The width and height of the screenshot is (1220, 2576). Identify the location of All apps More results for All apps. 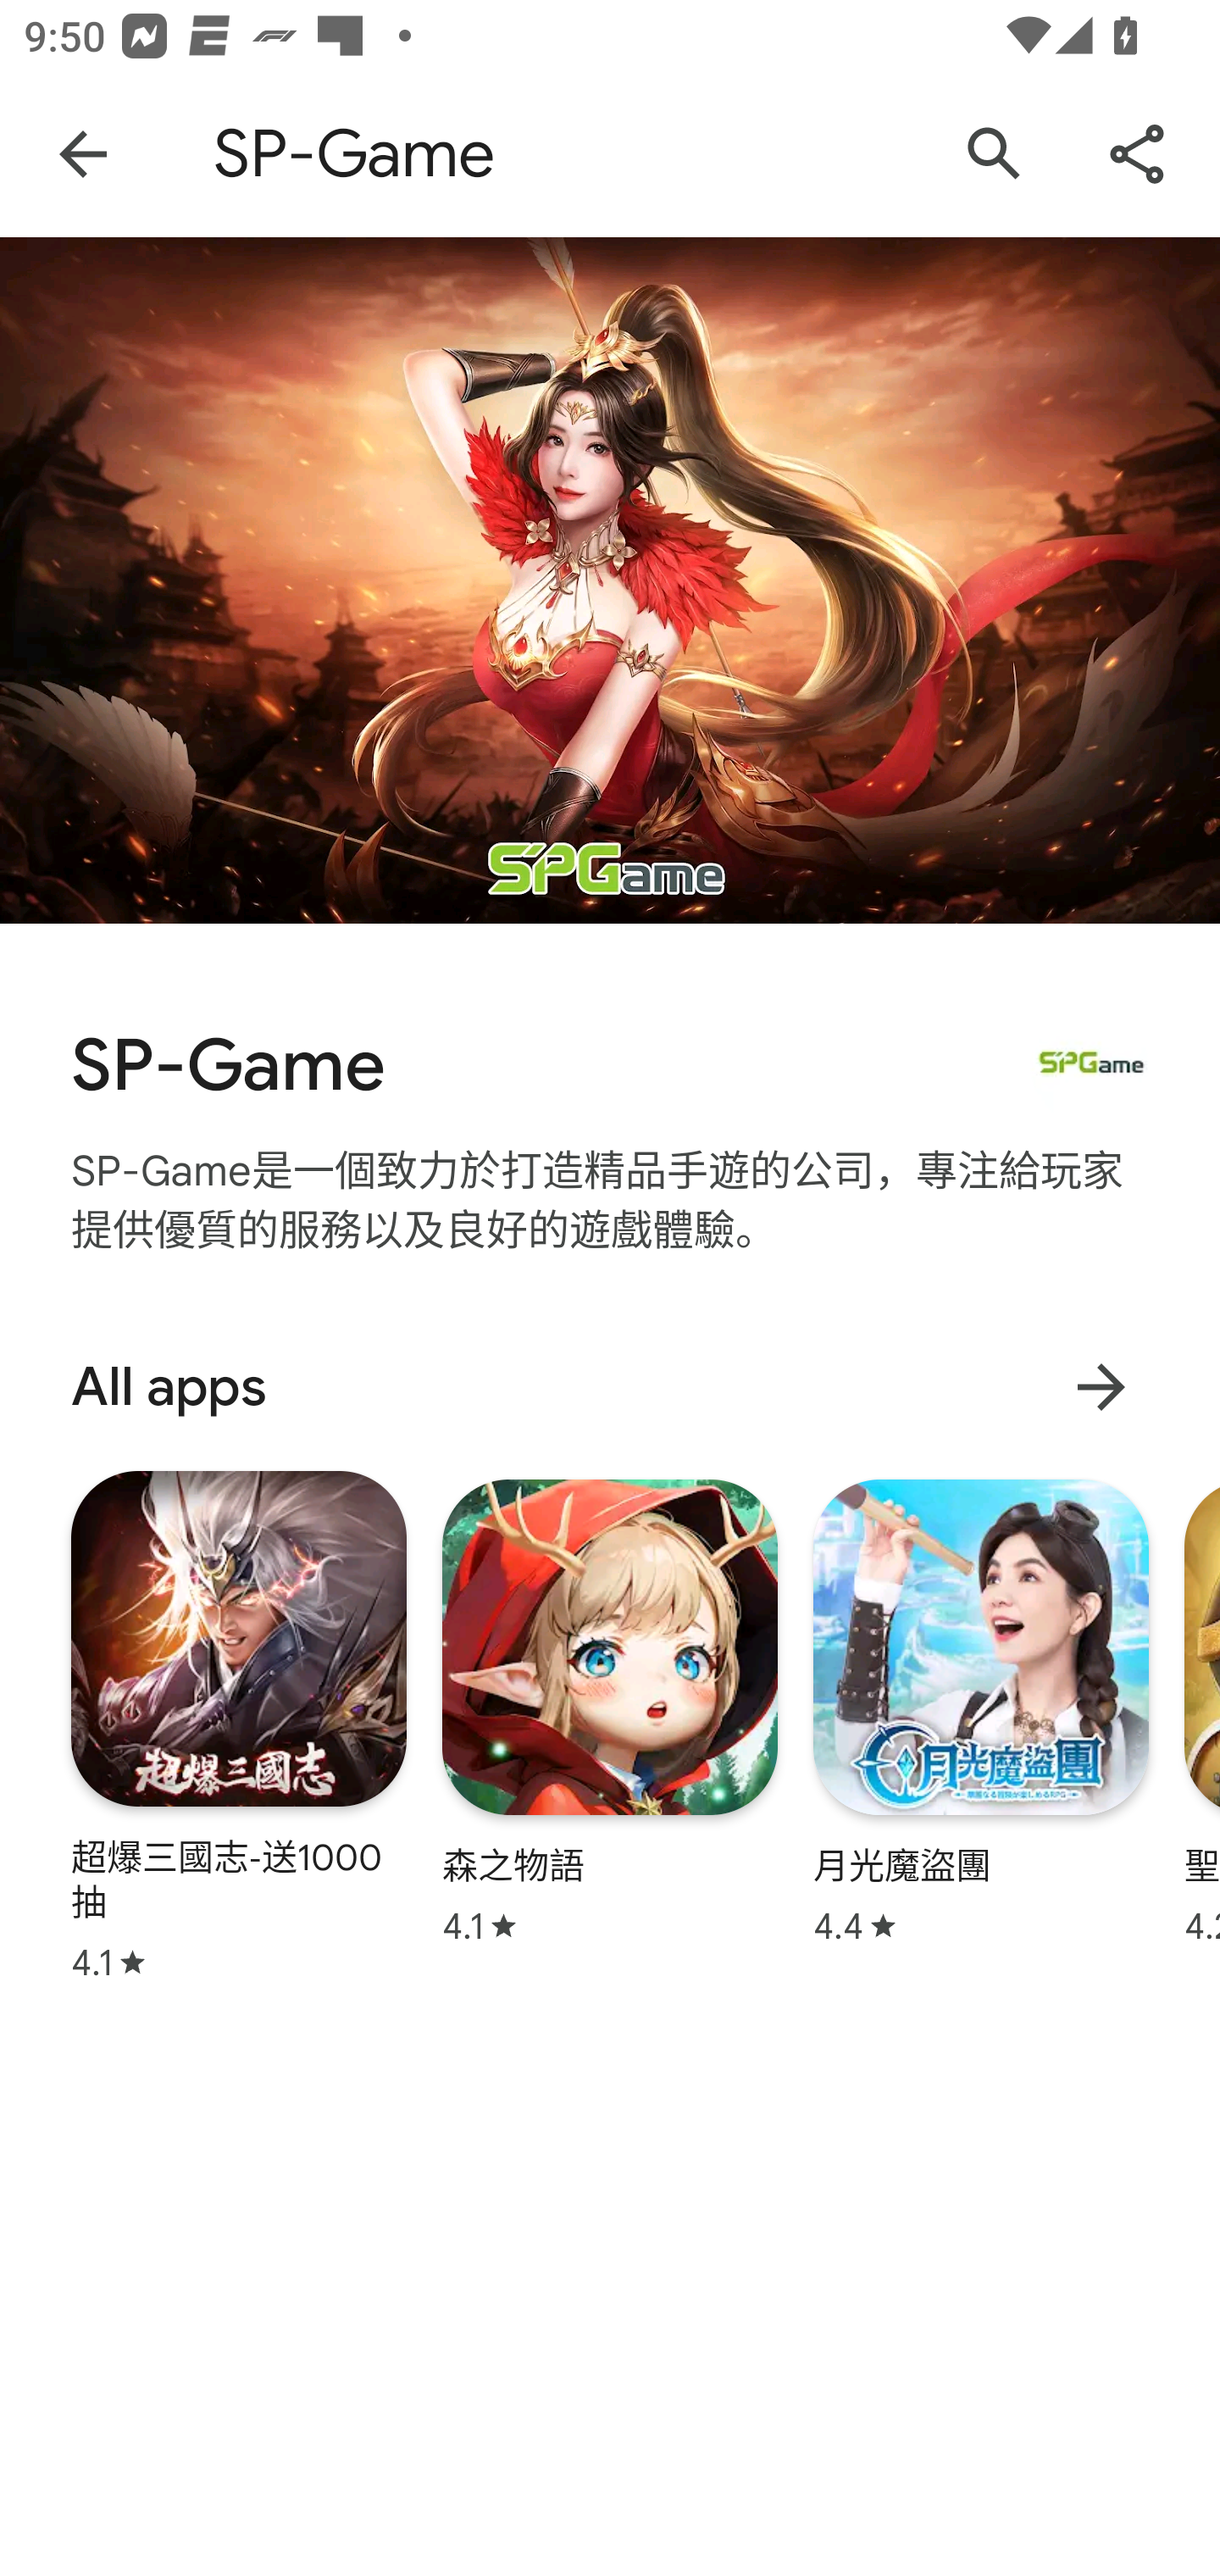
(610, 1386).